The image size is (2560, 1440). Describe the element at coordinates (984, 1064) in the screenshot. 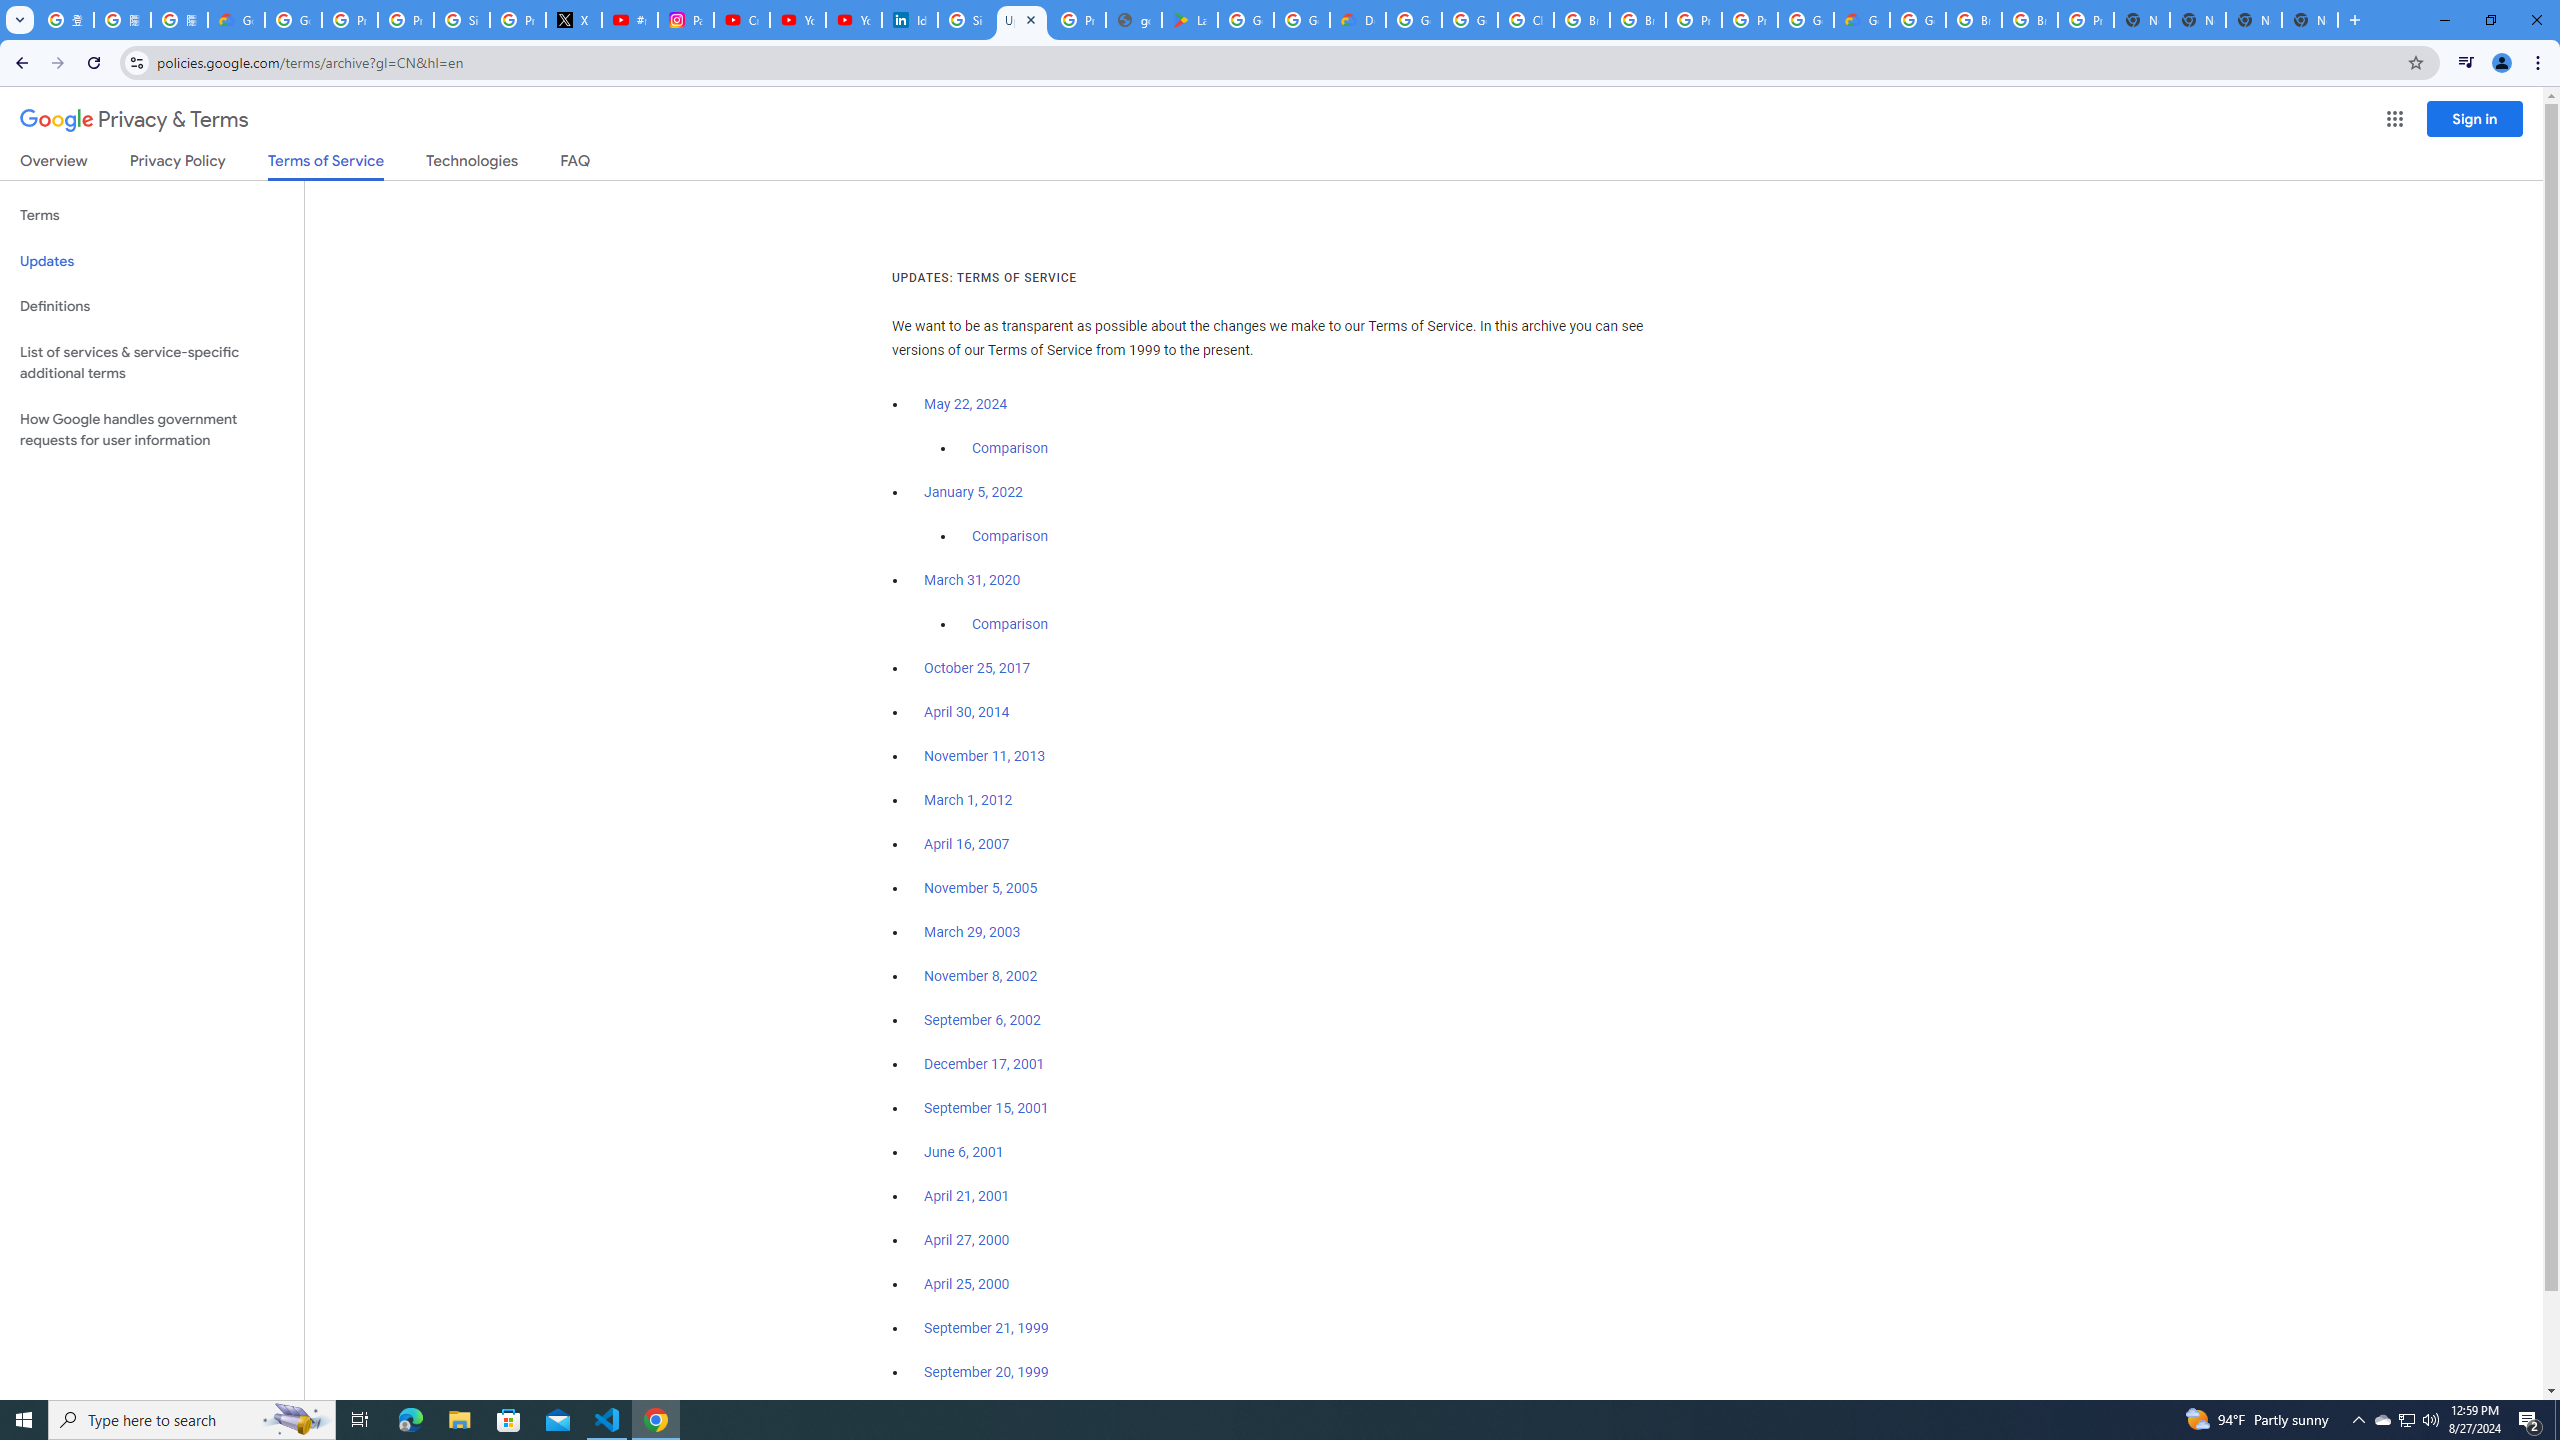

I see `December 17, 2001` at that location.